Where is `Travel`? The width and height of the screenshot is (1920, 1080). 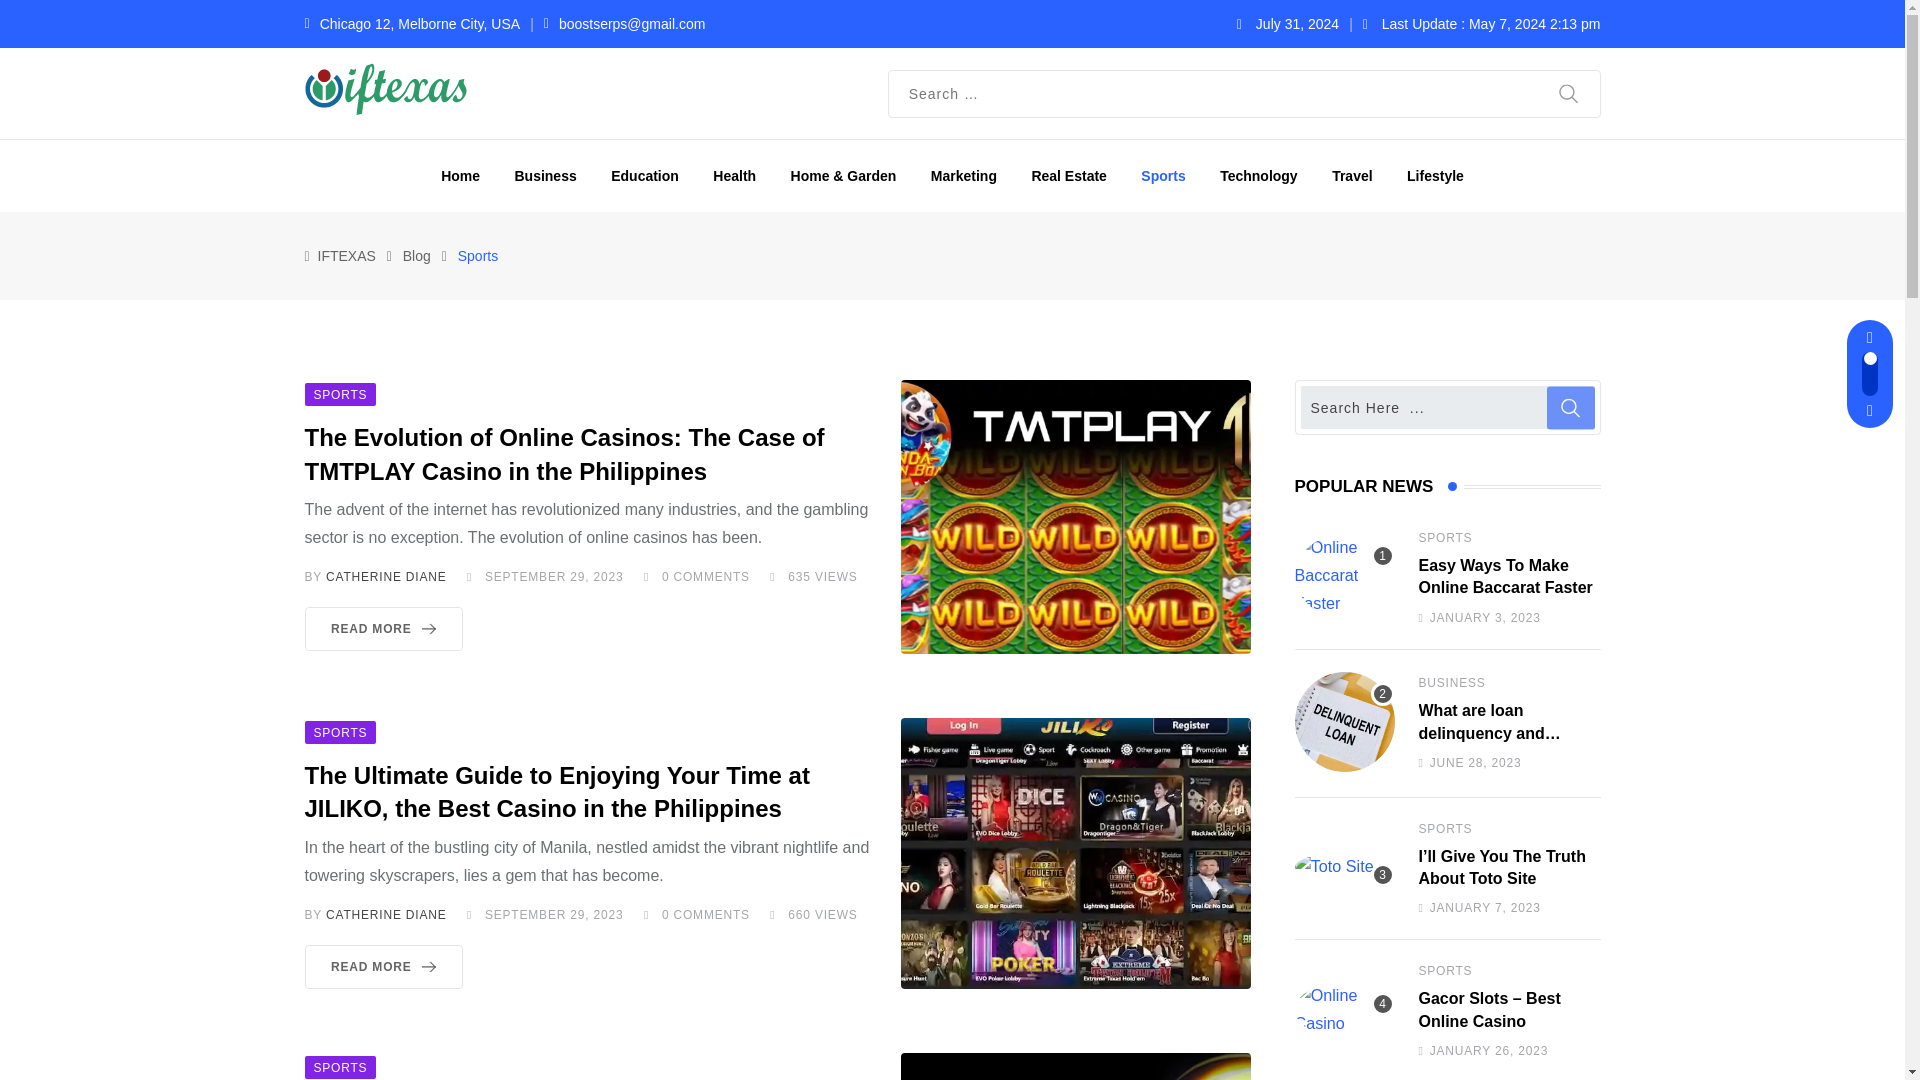
Travel is located at coordinates (1352, 176).